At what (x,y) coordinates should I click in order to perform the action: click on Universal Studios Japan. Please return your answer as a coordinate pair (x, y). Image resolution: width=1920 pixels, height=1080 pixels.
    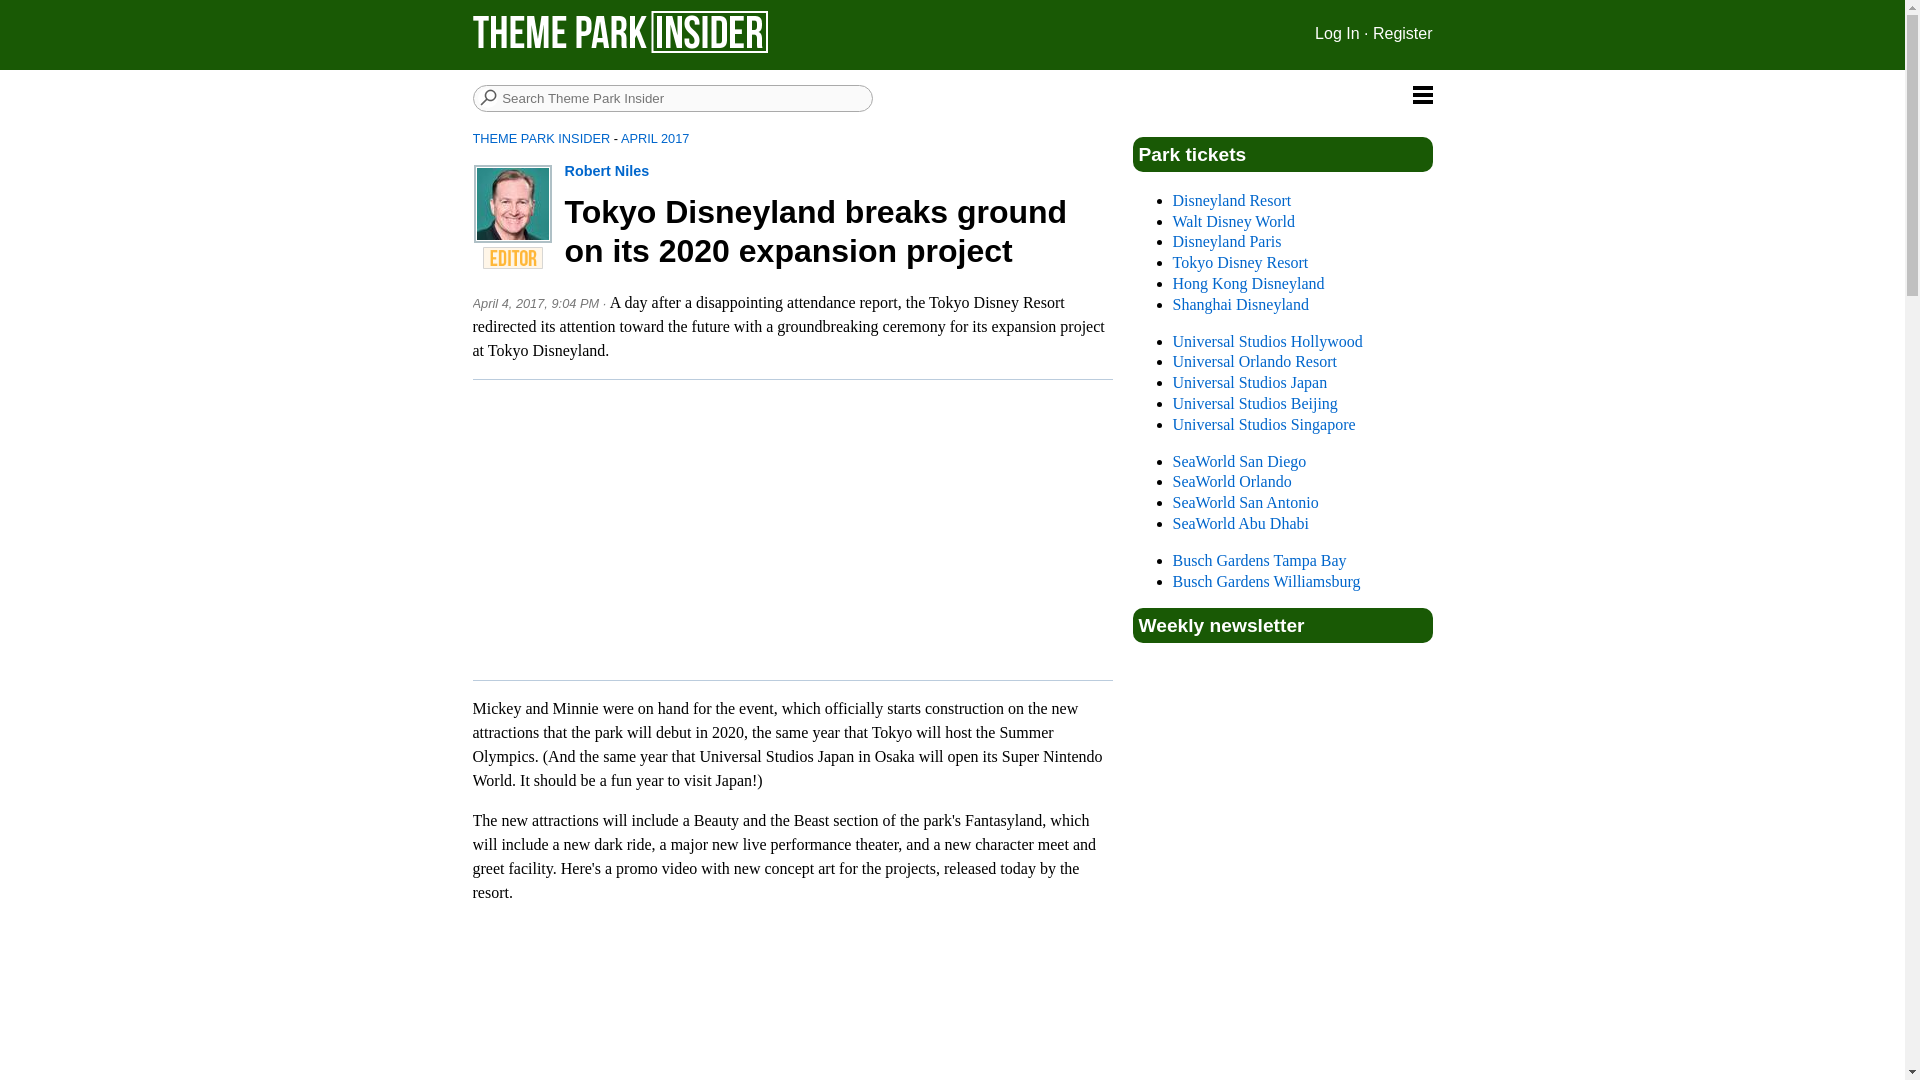
    Looking at the image, I should click on (1248, 382).